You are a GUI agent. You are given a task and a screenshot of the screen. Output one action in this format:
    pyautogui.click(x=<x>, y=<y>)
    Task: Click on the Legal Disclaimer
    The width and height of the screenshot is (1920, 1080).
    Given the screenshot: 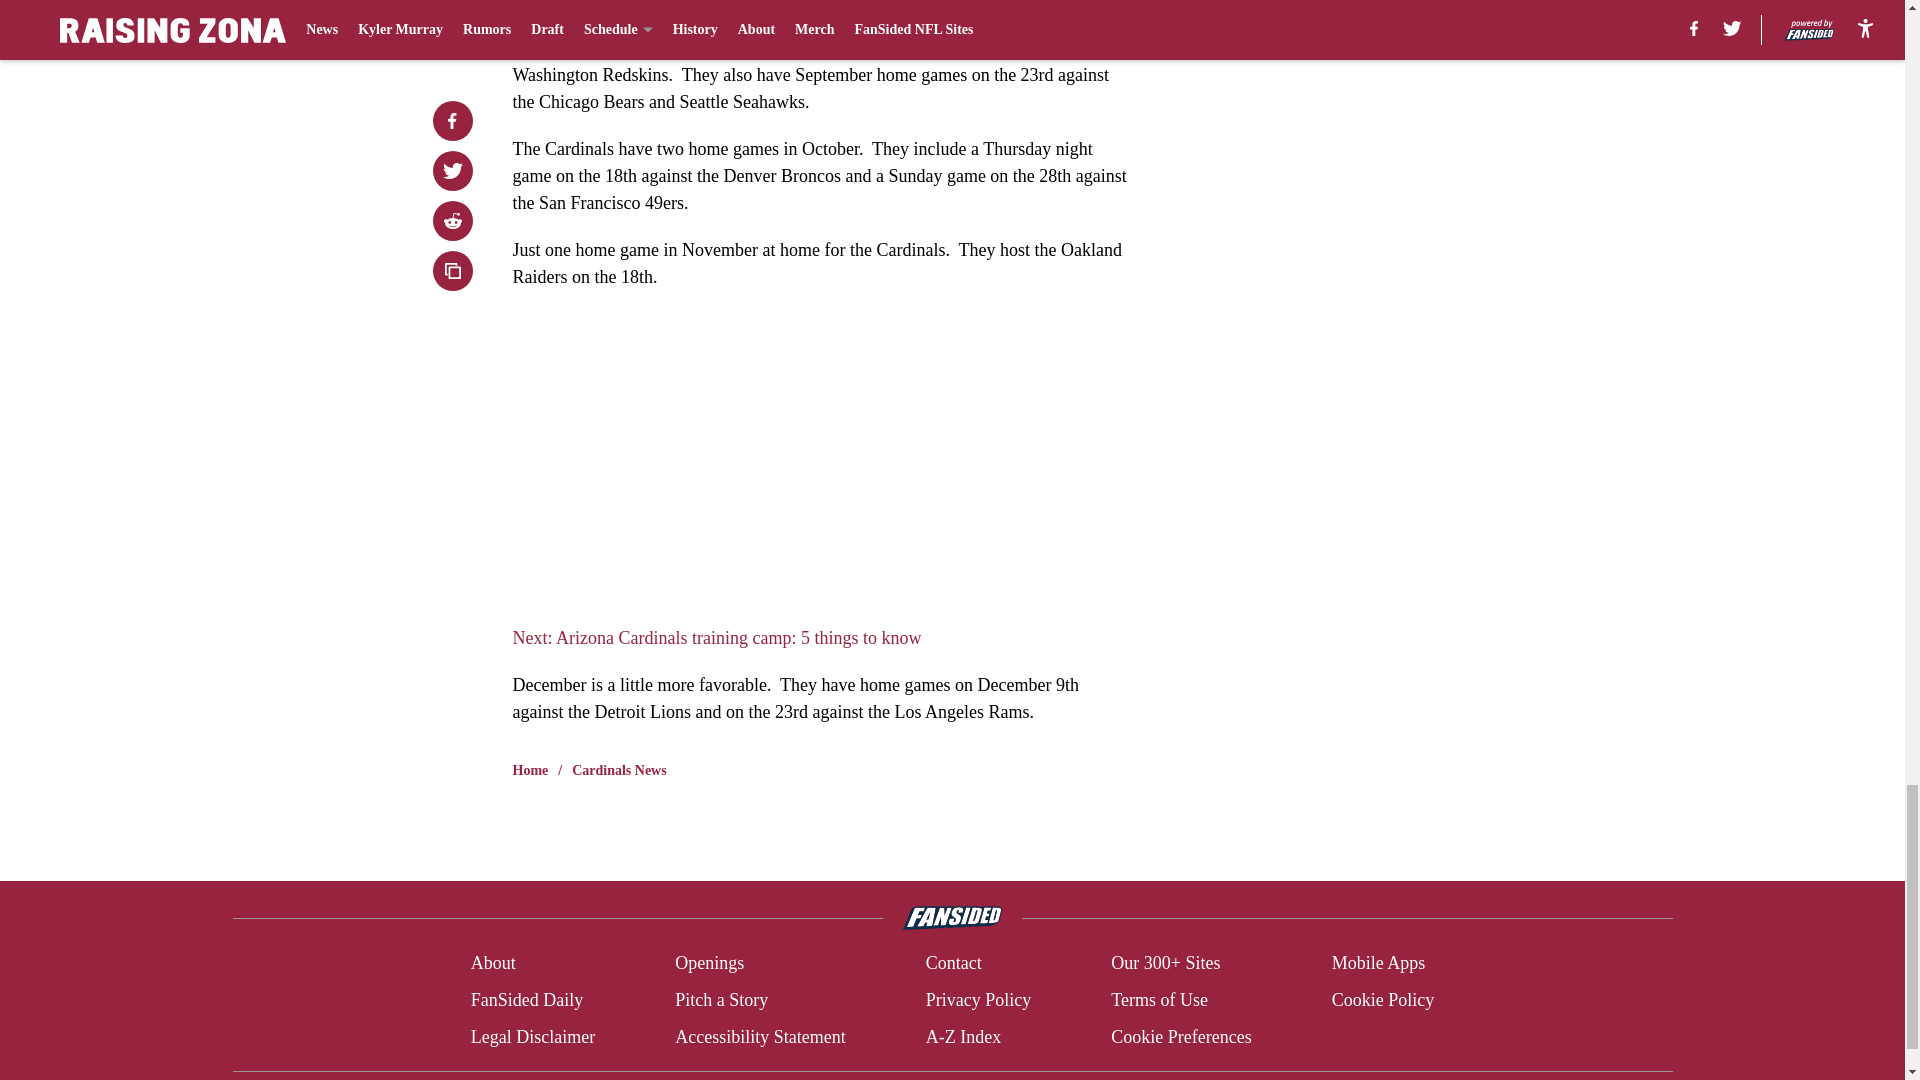 What is the action you would take?
    pyautogui.click(x=532, y=1036)
    